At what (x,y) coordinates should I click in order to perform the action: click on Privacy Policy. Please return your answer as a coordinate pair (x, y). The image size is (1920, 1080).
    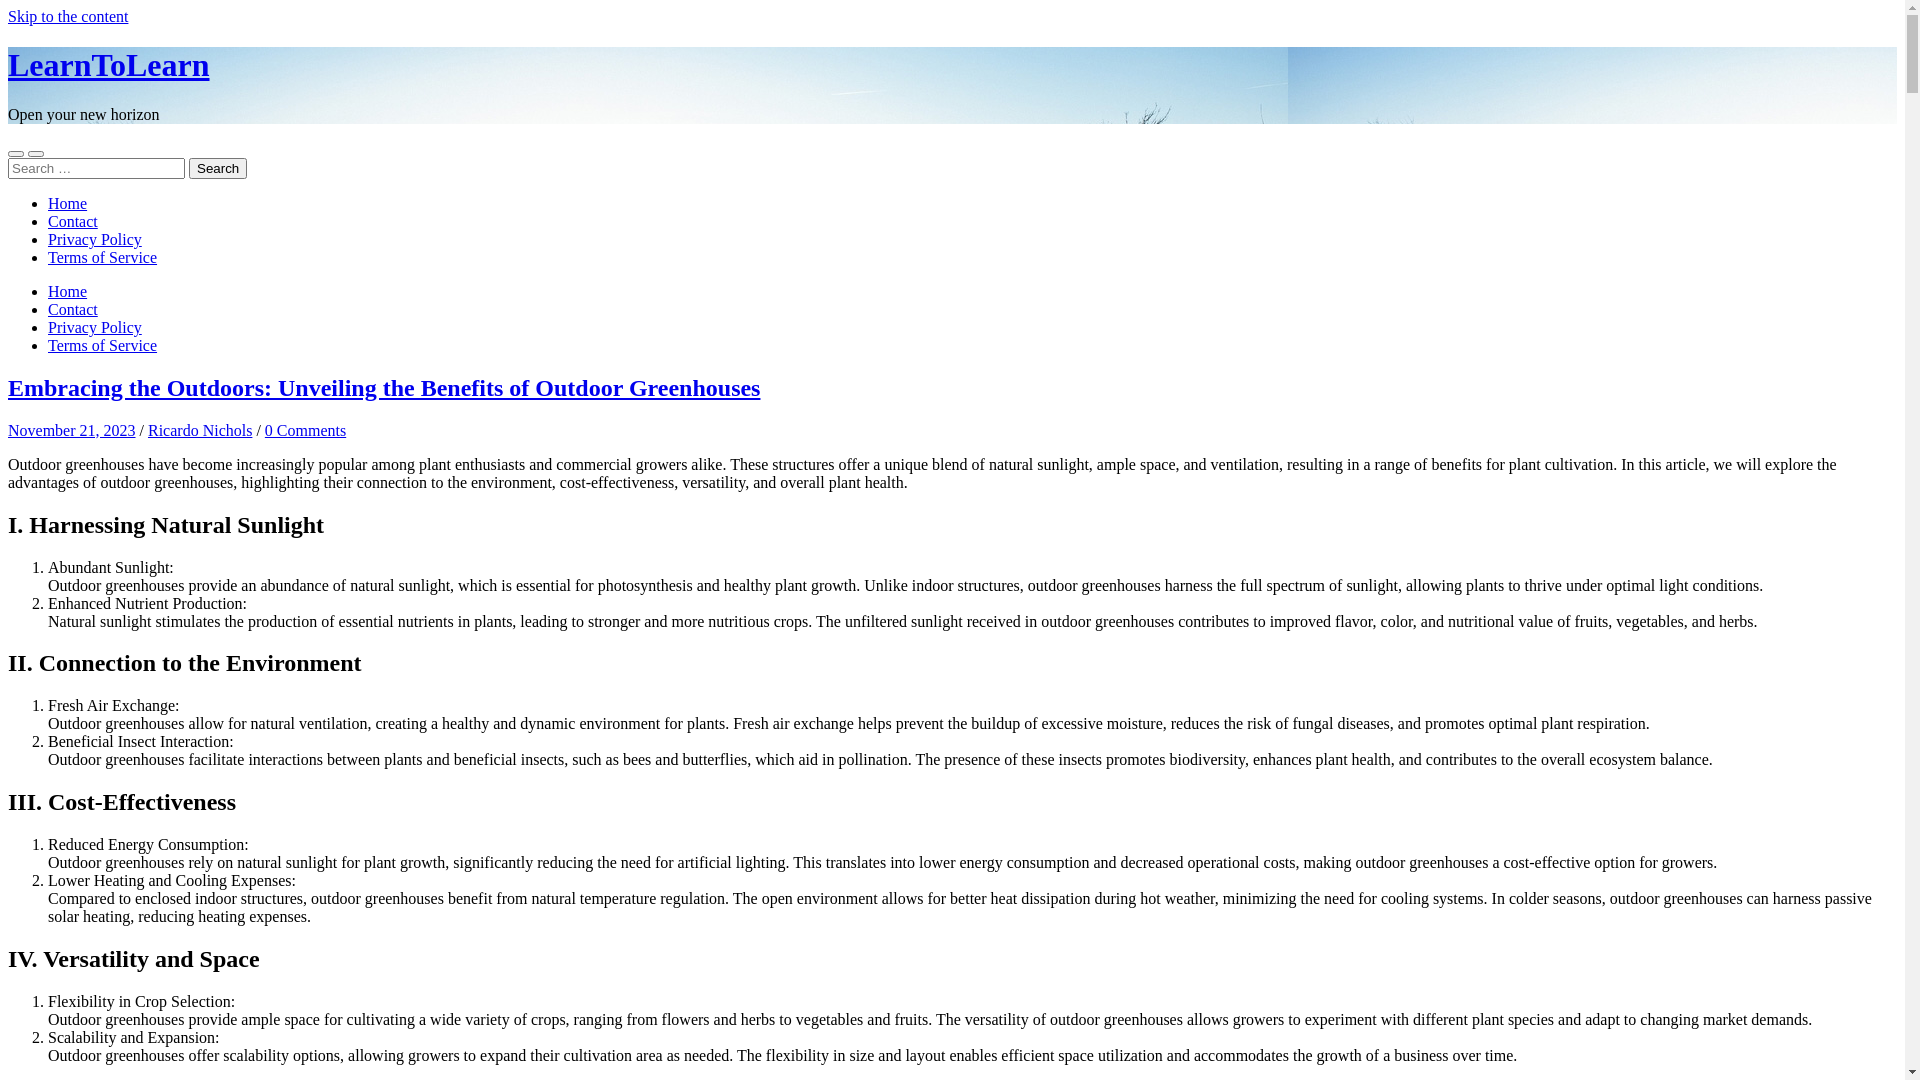
    Looking at the image, I should click on (95, 240).